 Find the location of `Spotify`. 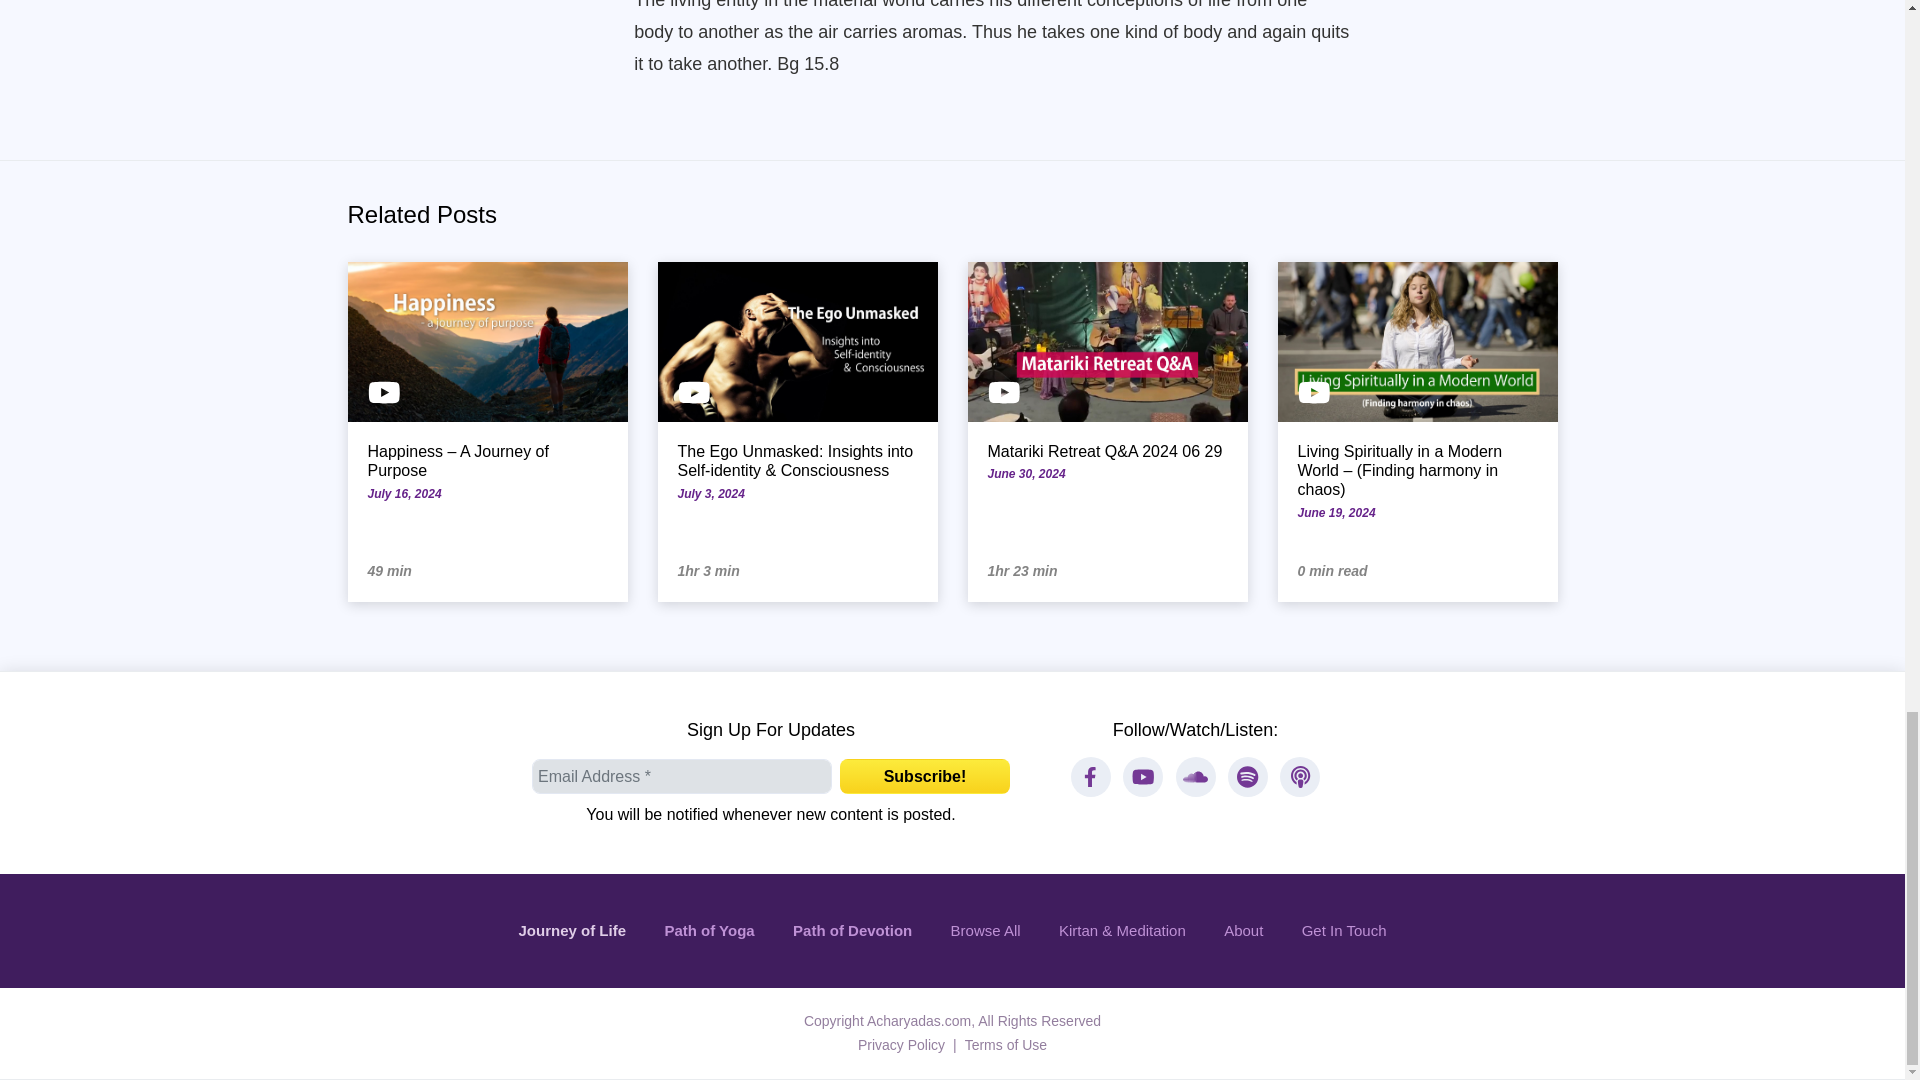

Spotify is located at coordinates (1248, 777).